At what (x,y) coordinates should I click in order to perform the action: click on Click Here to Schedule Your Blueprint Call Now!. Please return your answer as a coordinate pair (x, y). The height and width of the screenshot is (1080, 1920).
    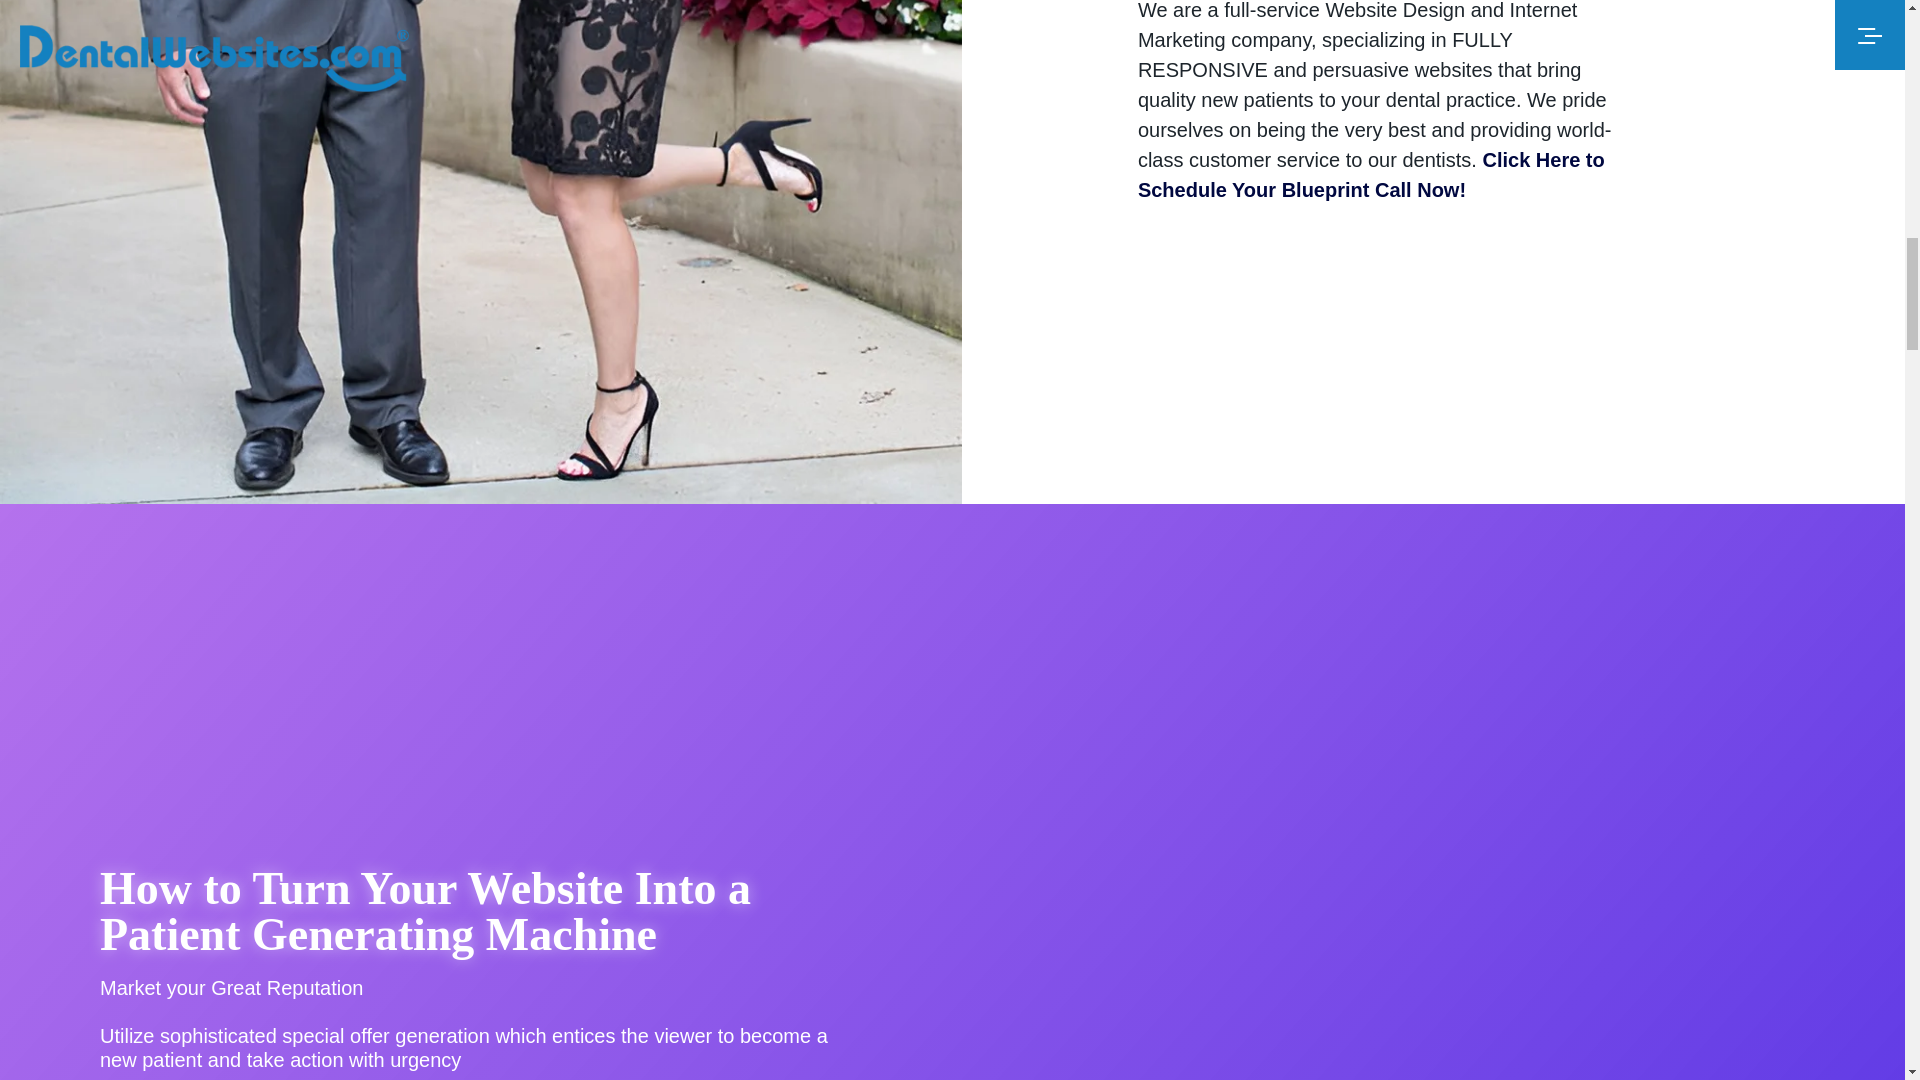
    Looking at the image, I should click on (1372, 174).